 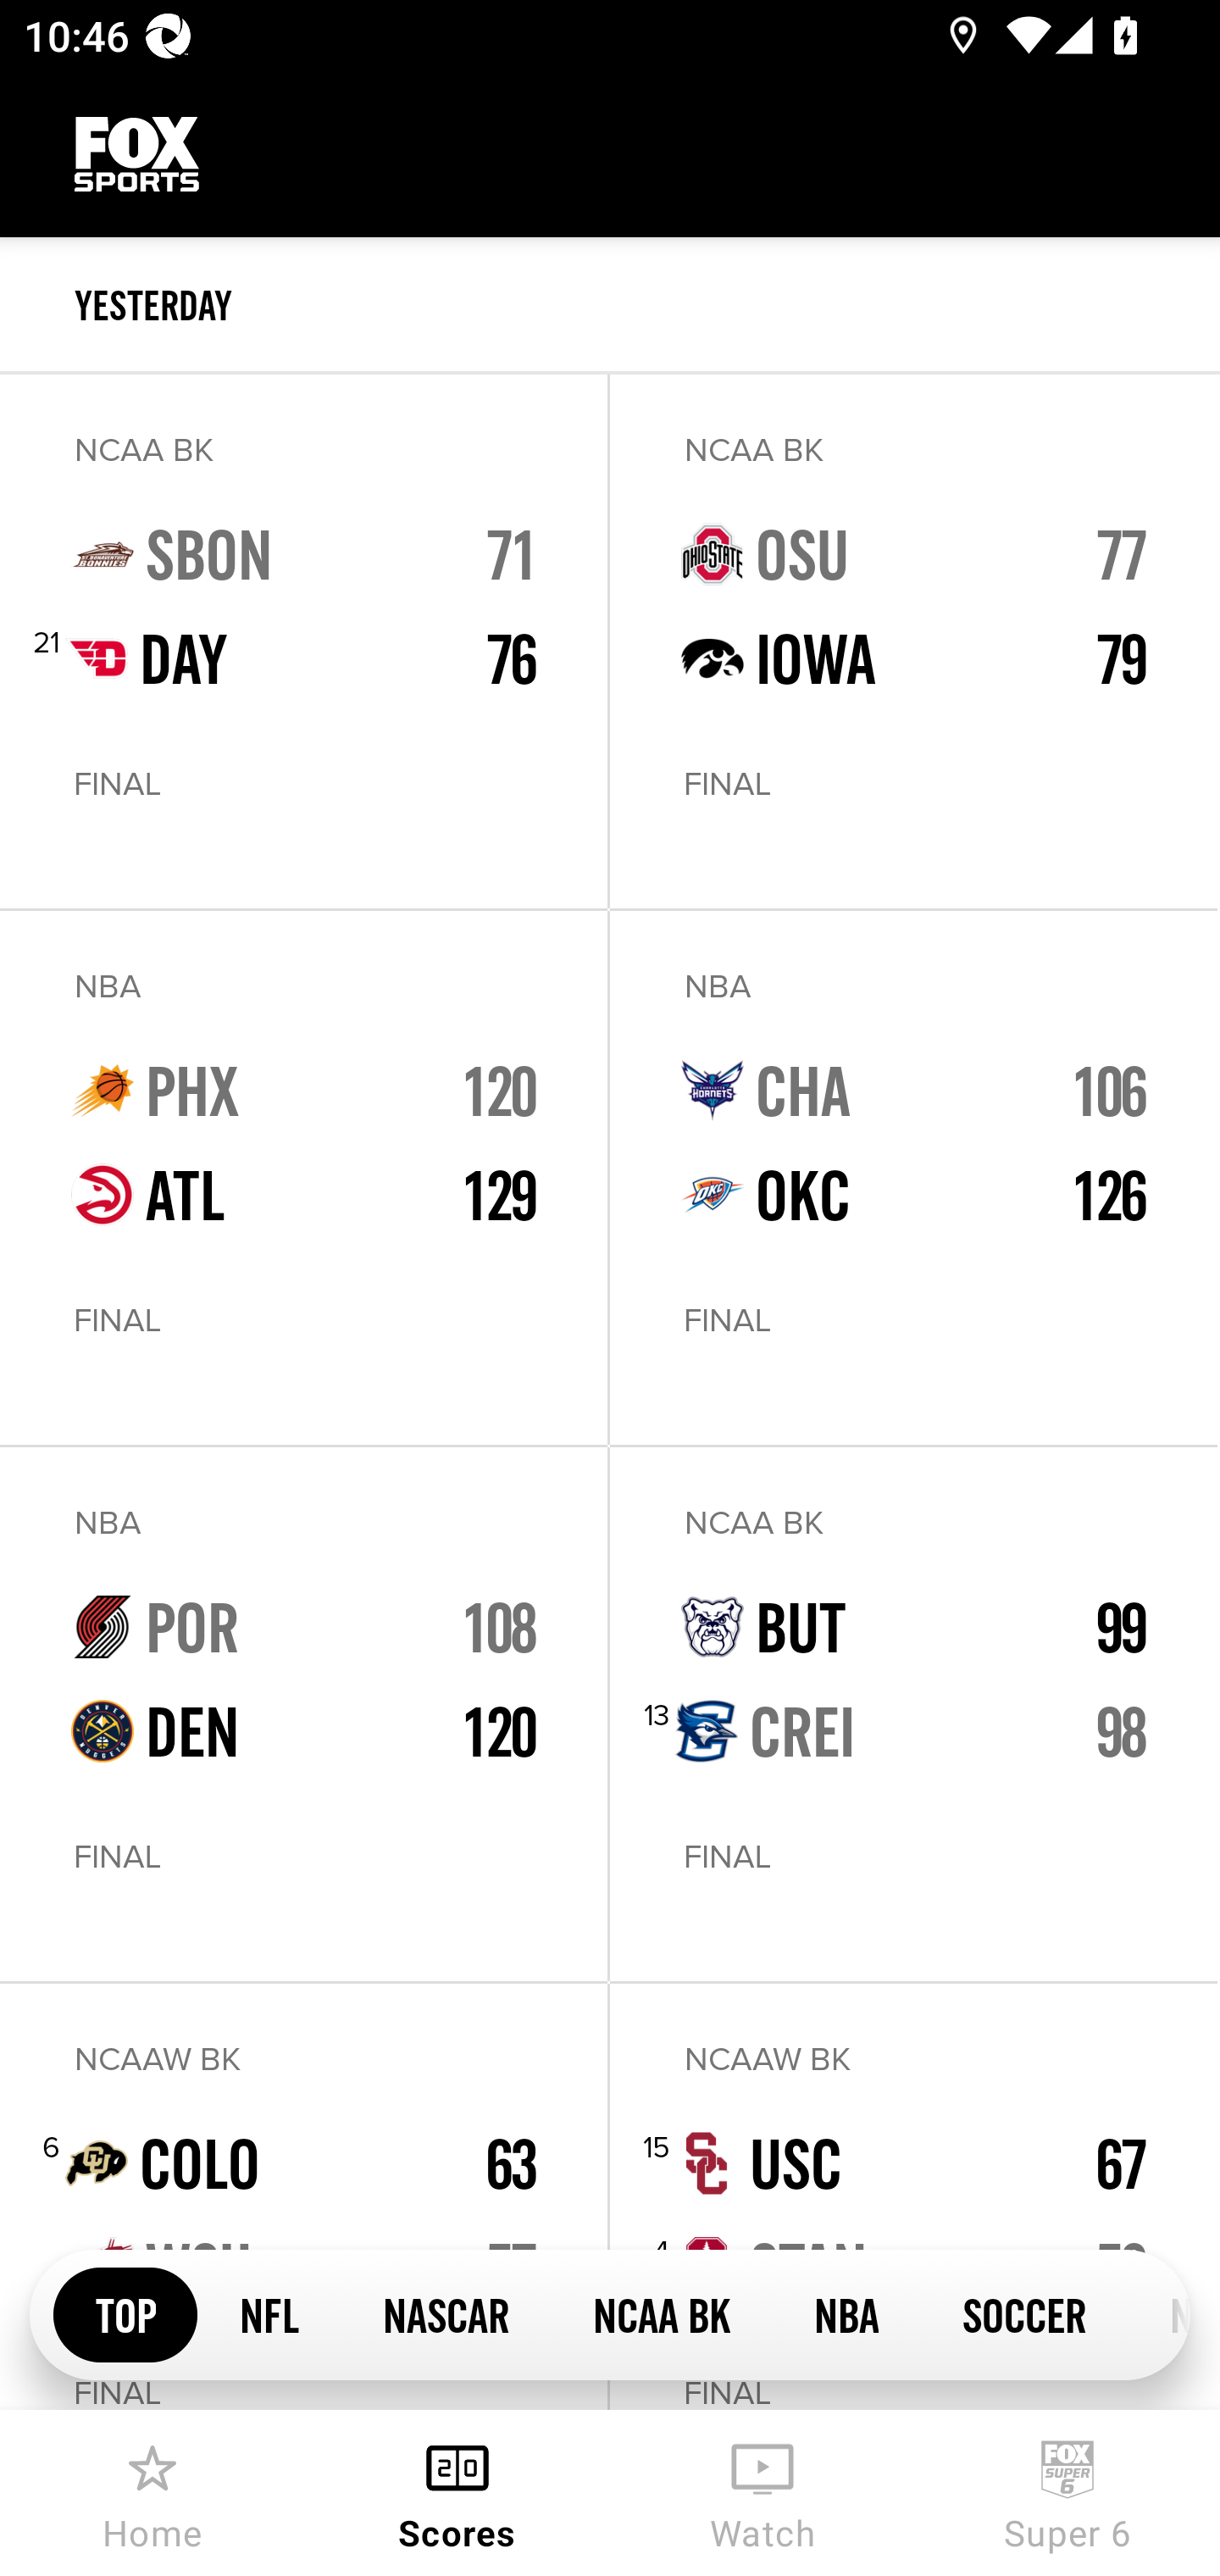 What do you see at coordinates (1023, 2313) in the screenshot?
I see `SOCCER` at bounding box center [1023, 2313].